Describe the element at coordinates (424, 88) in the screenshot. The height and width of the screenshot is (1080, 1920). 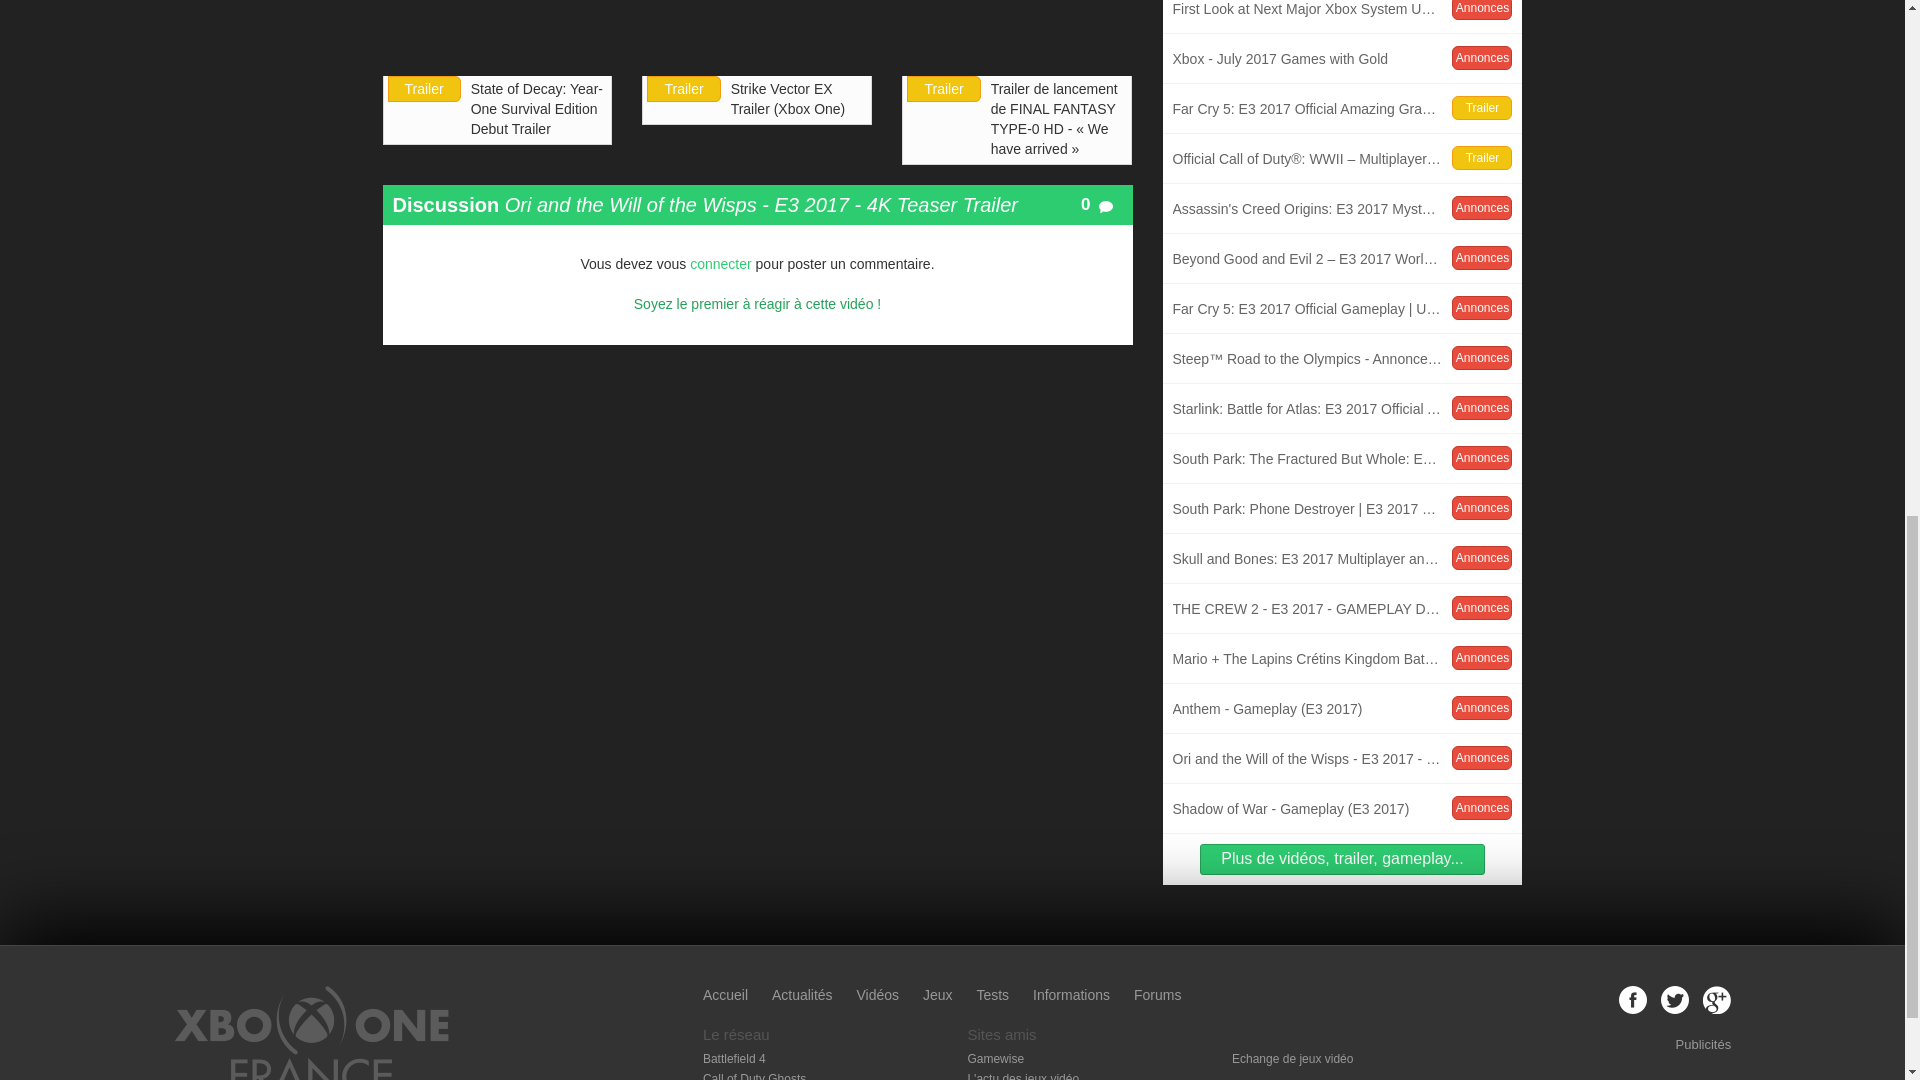
I see `connecter` at that location.